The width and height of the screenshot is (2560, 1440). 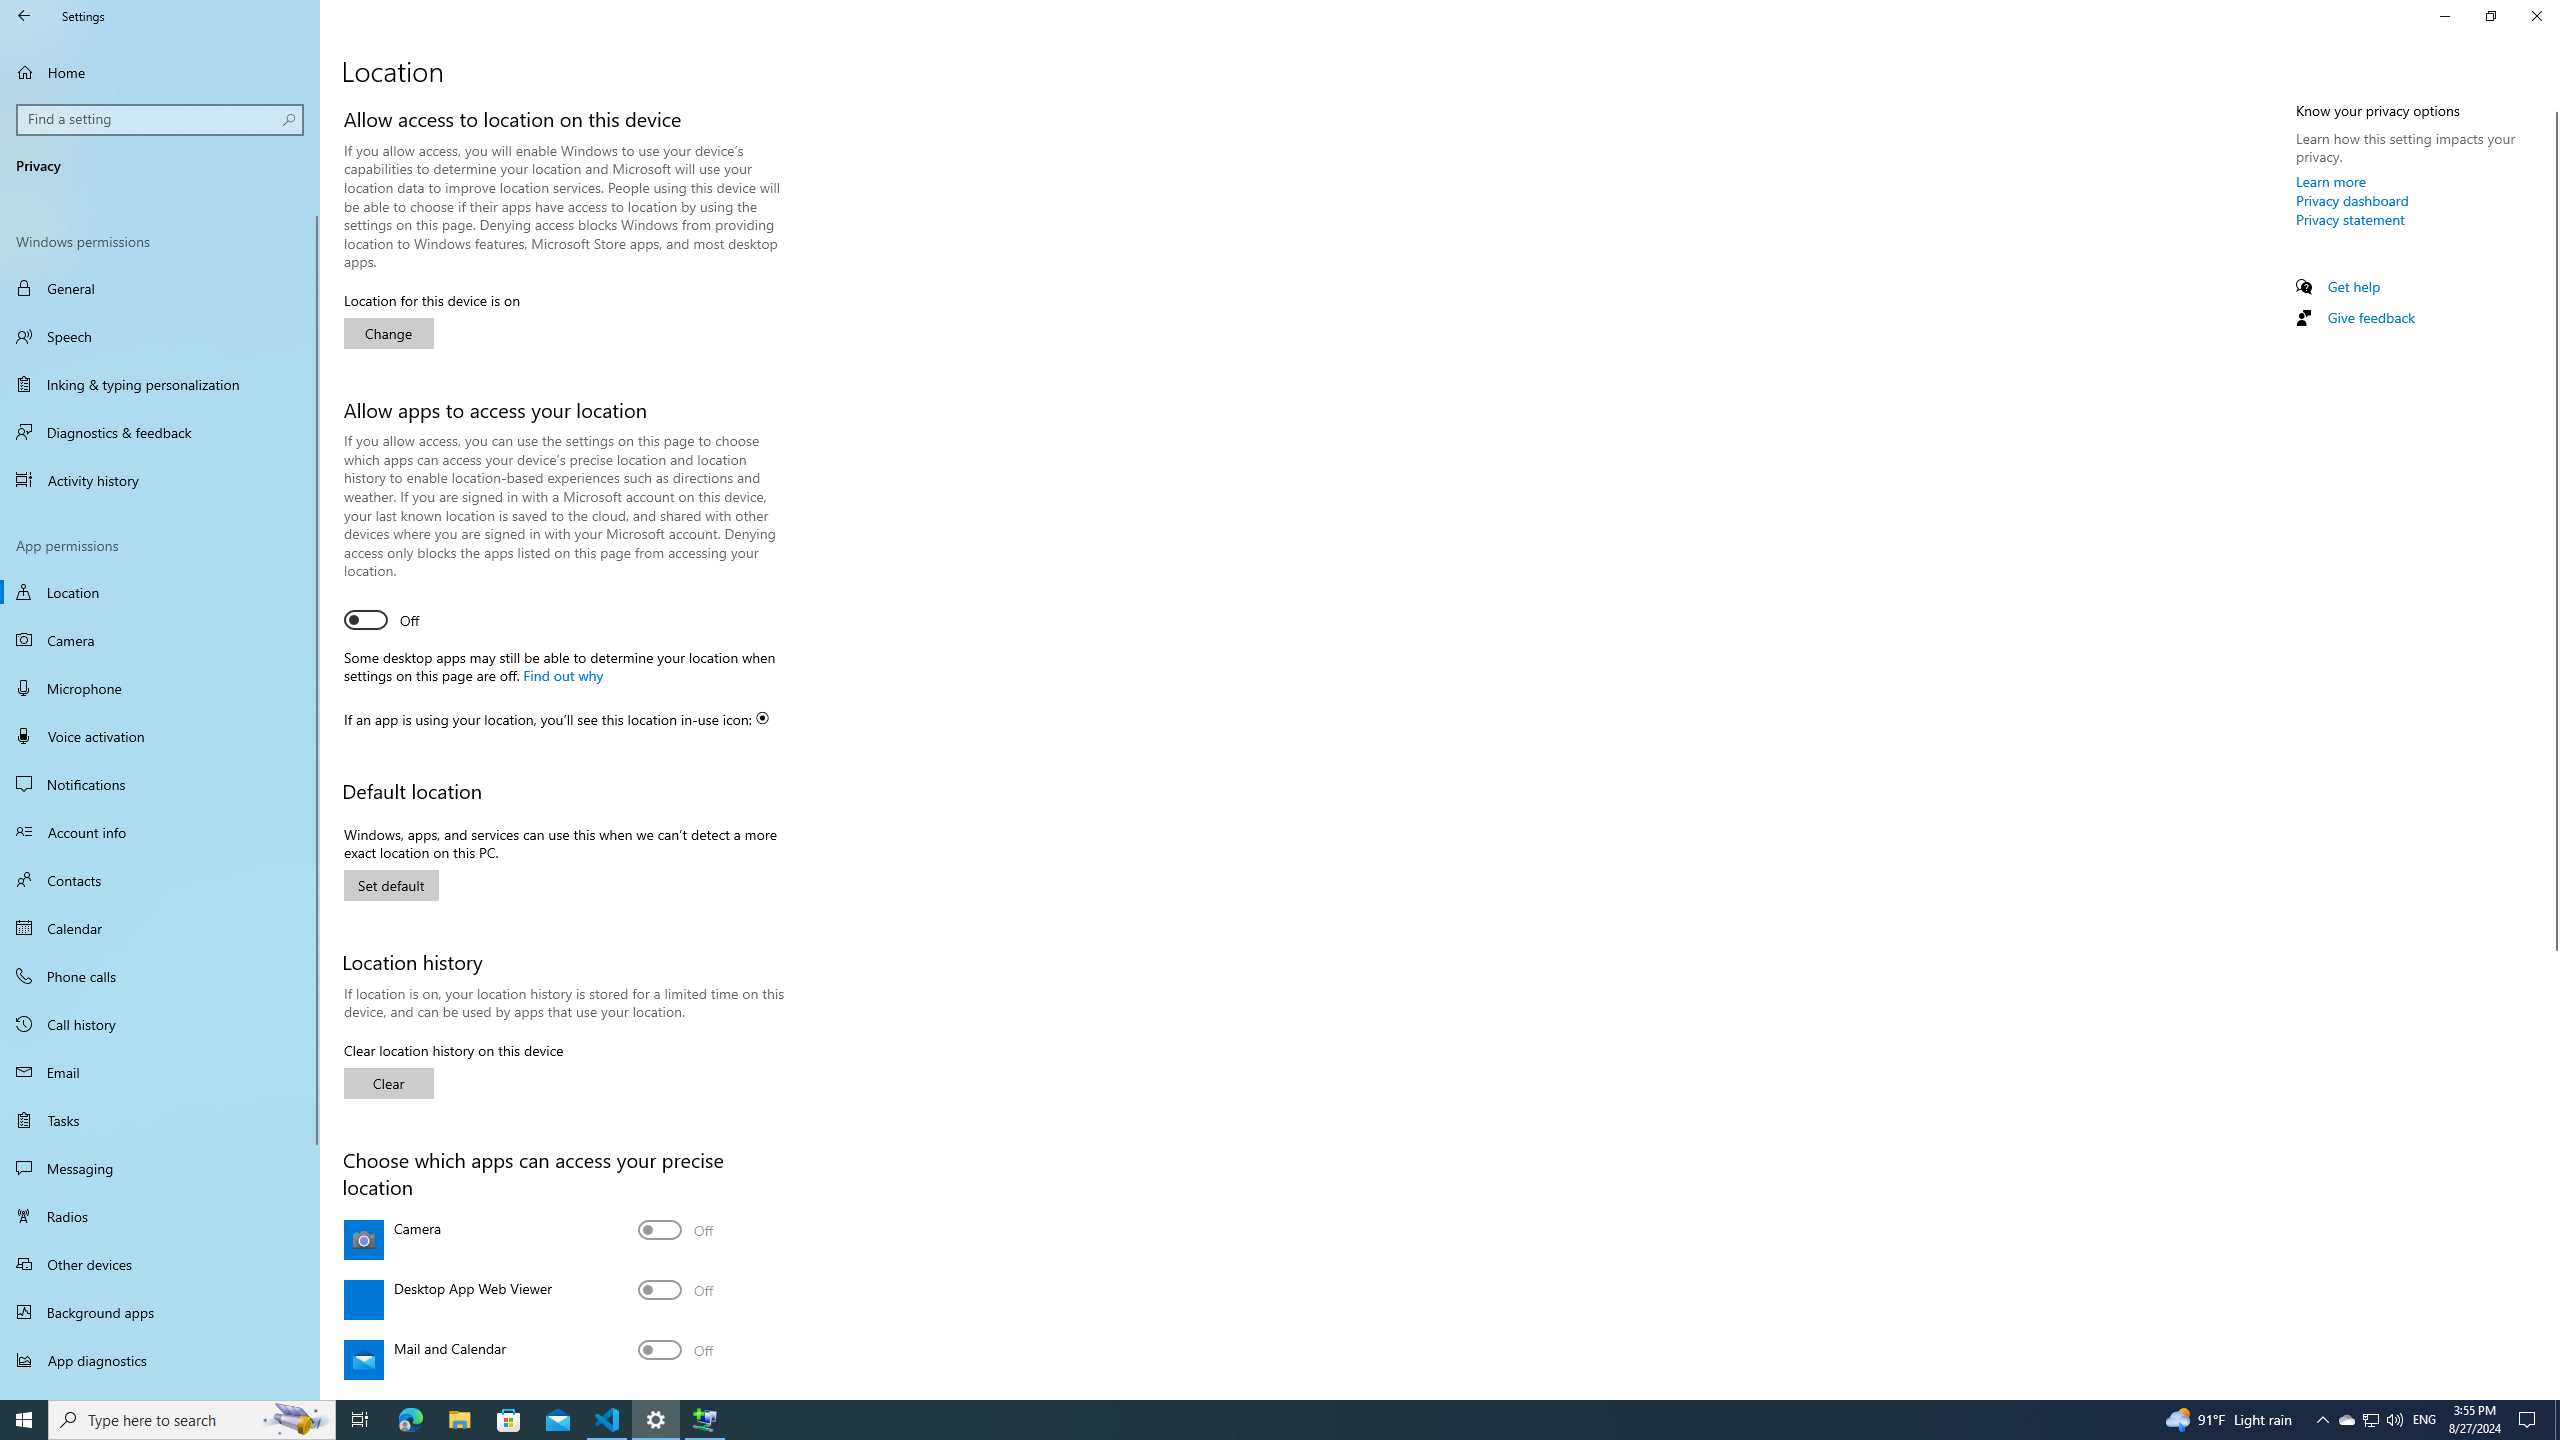 What do you see at coordinates (160, 975) in the screenshot?
I see `Phone calls` at bounding box center [160, 975].